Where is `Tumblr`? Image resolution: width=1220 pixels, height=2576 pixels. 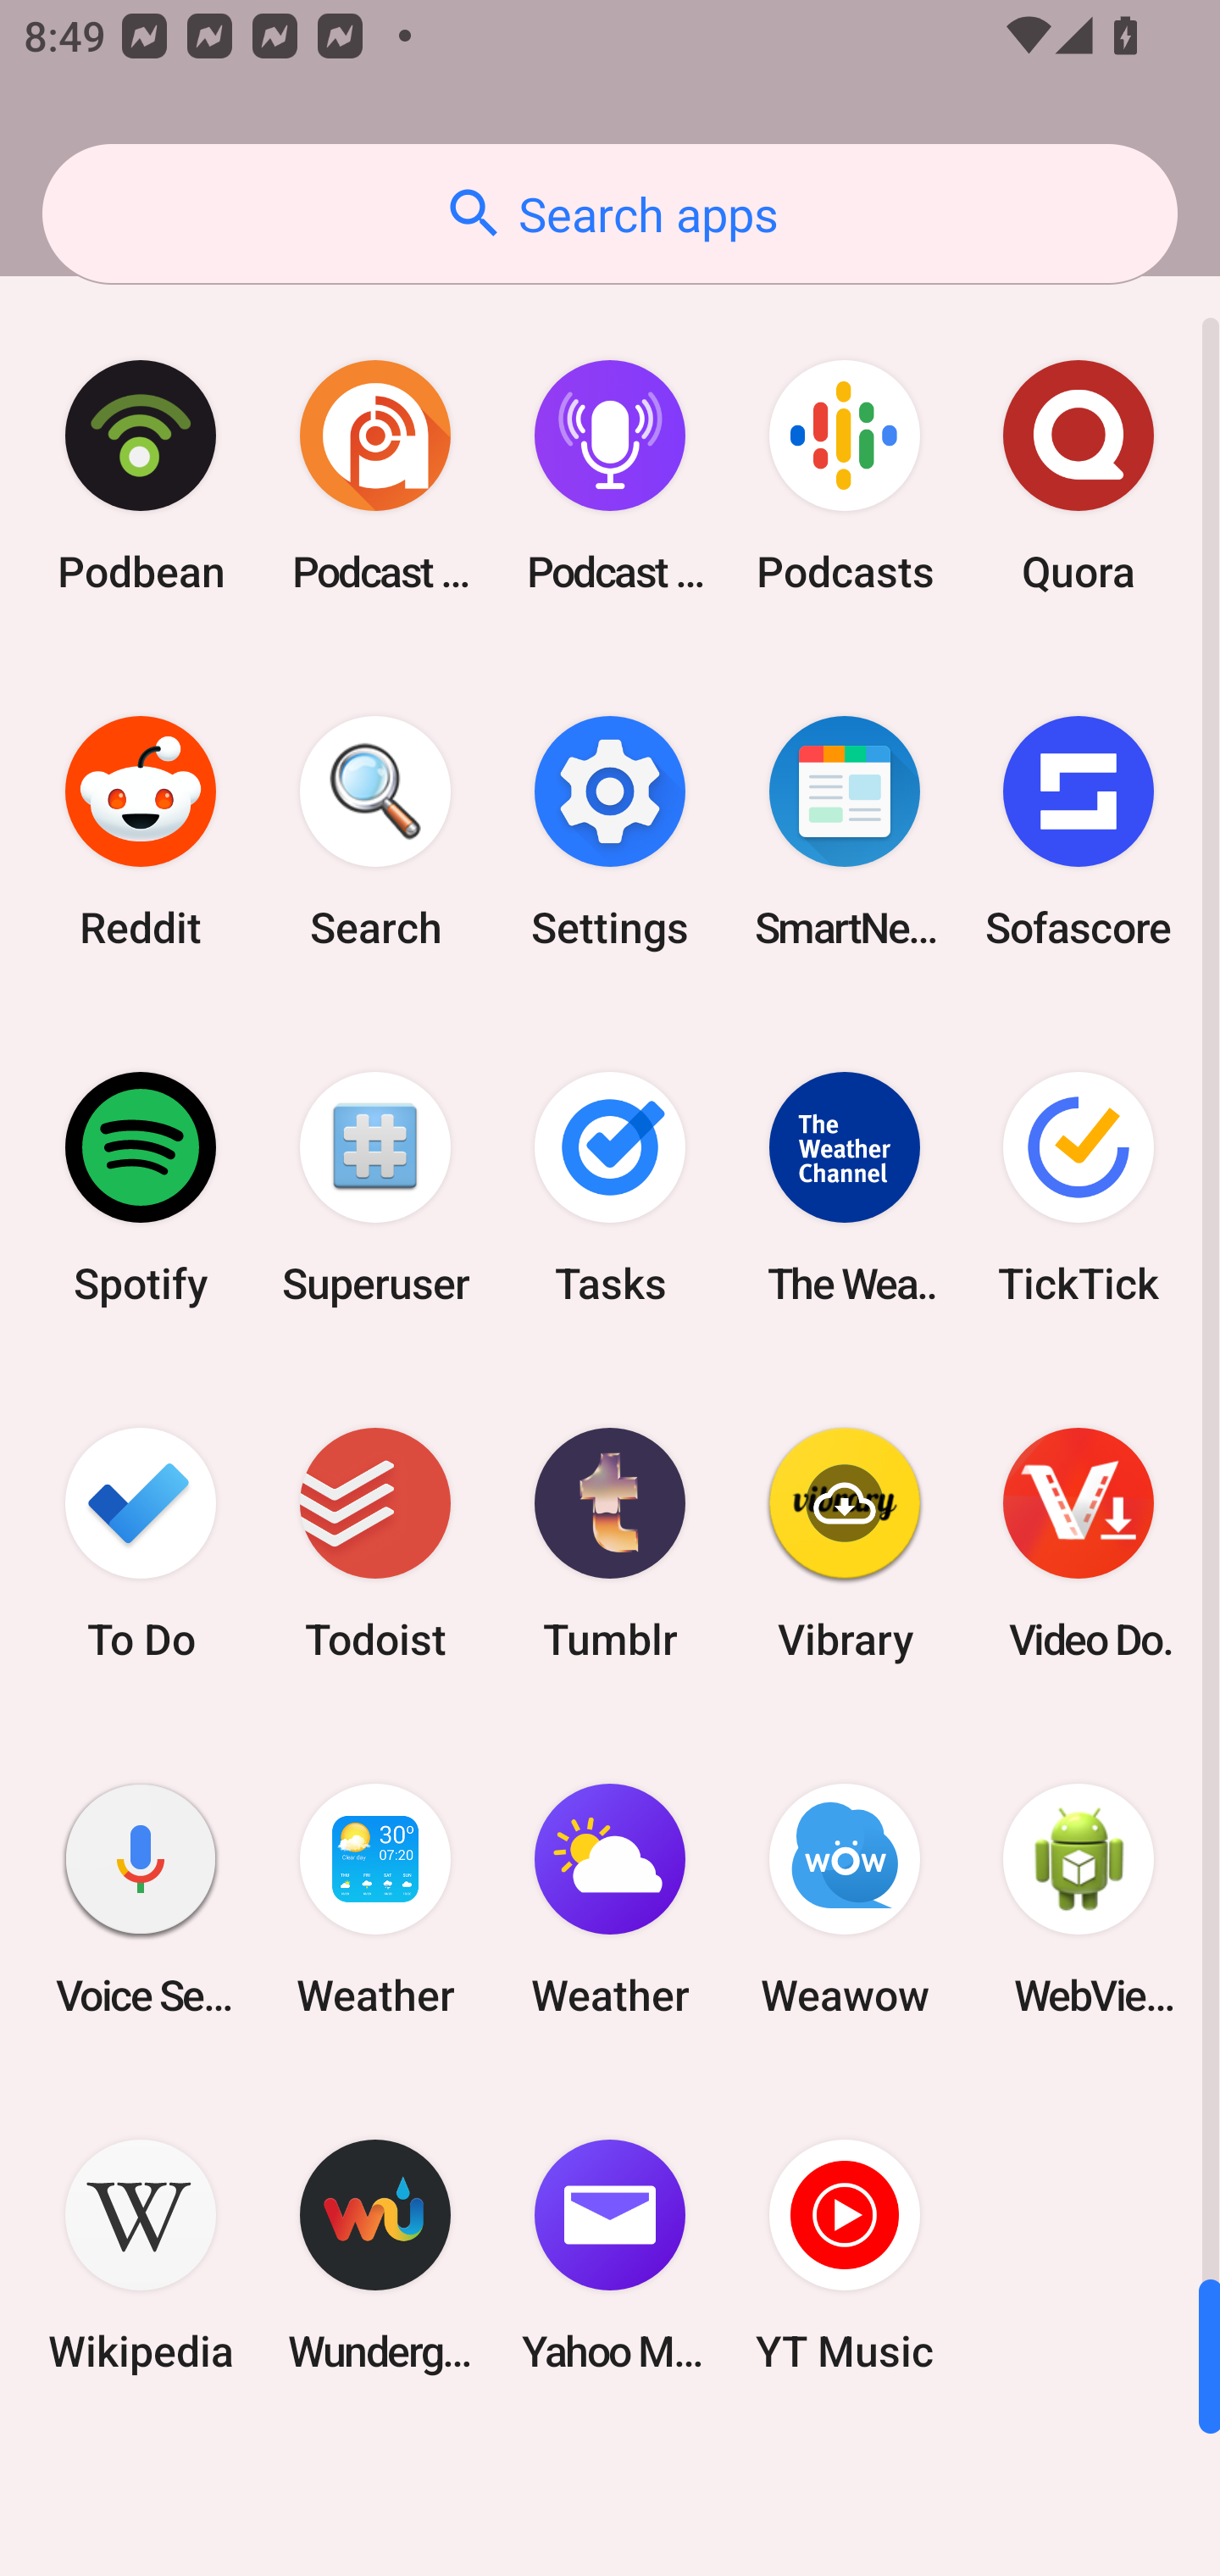 Tumblr is located at coordinates (610, 1542).